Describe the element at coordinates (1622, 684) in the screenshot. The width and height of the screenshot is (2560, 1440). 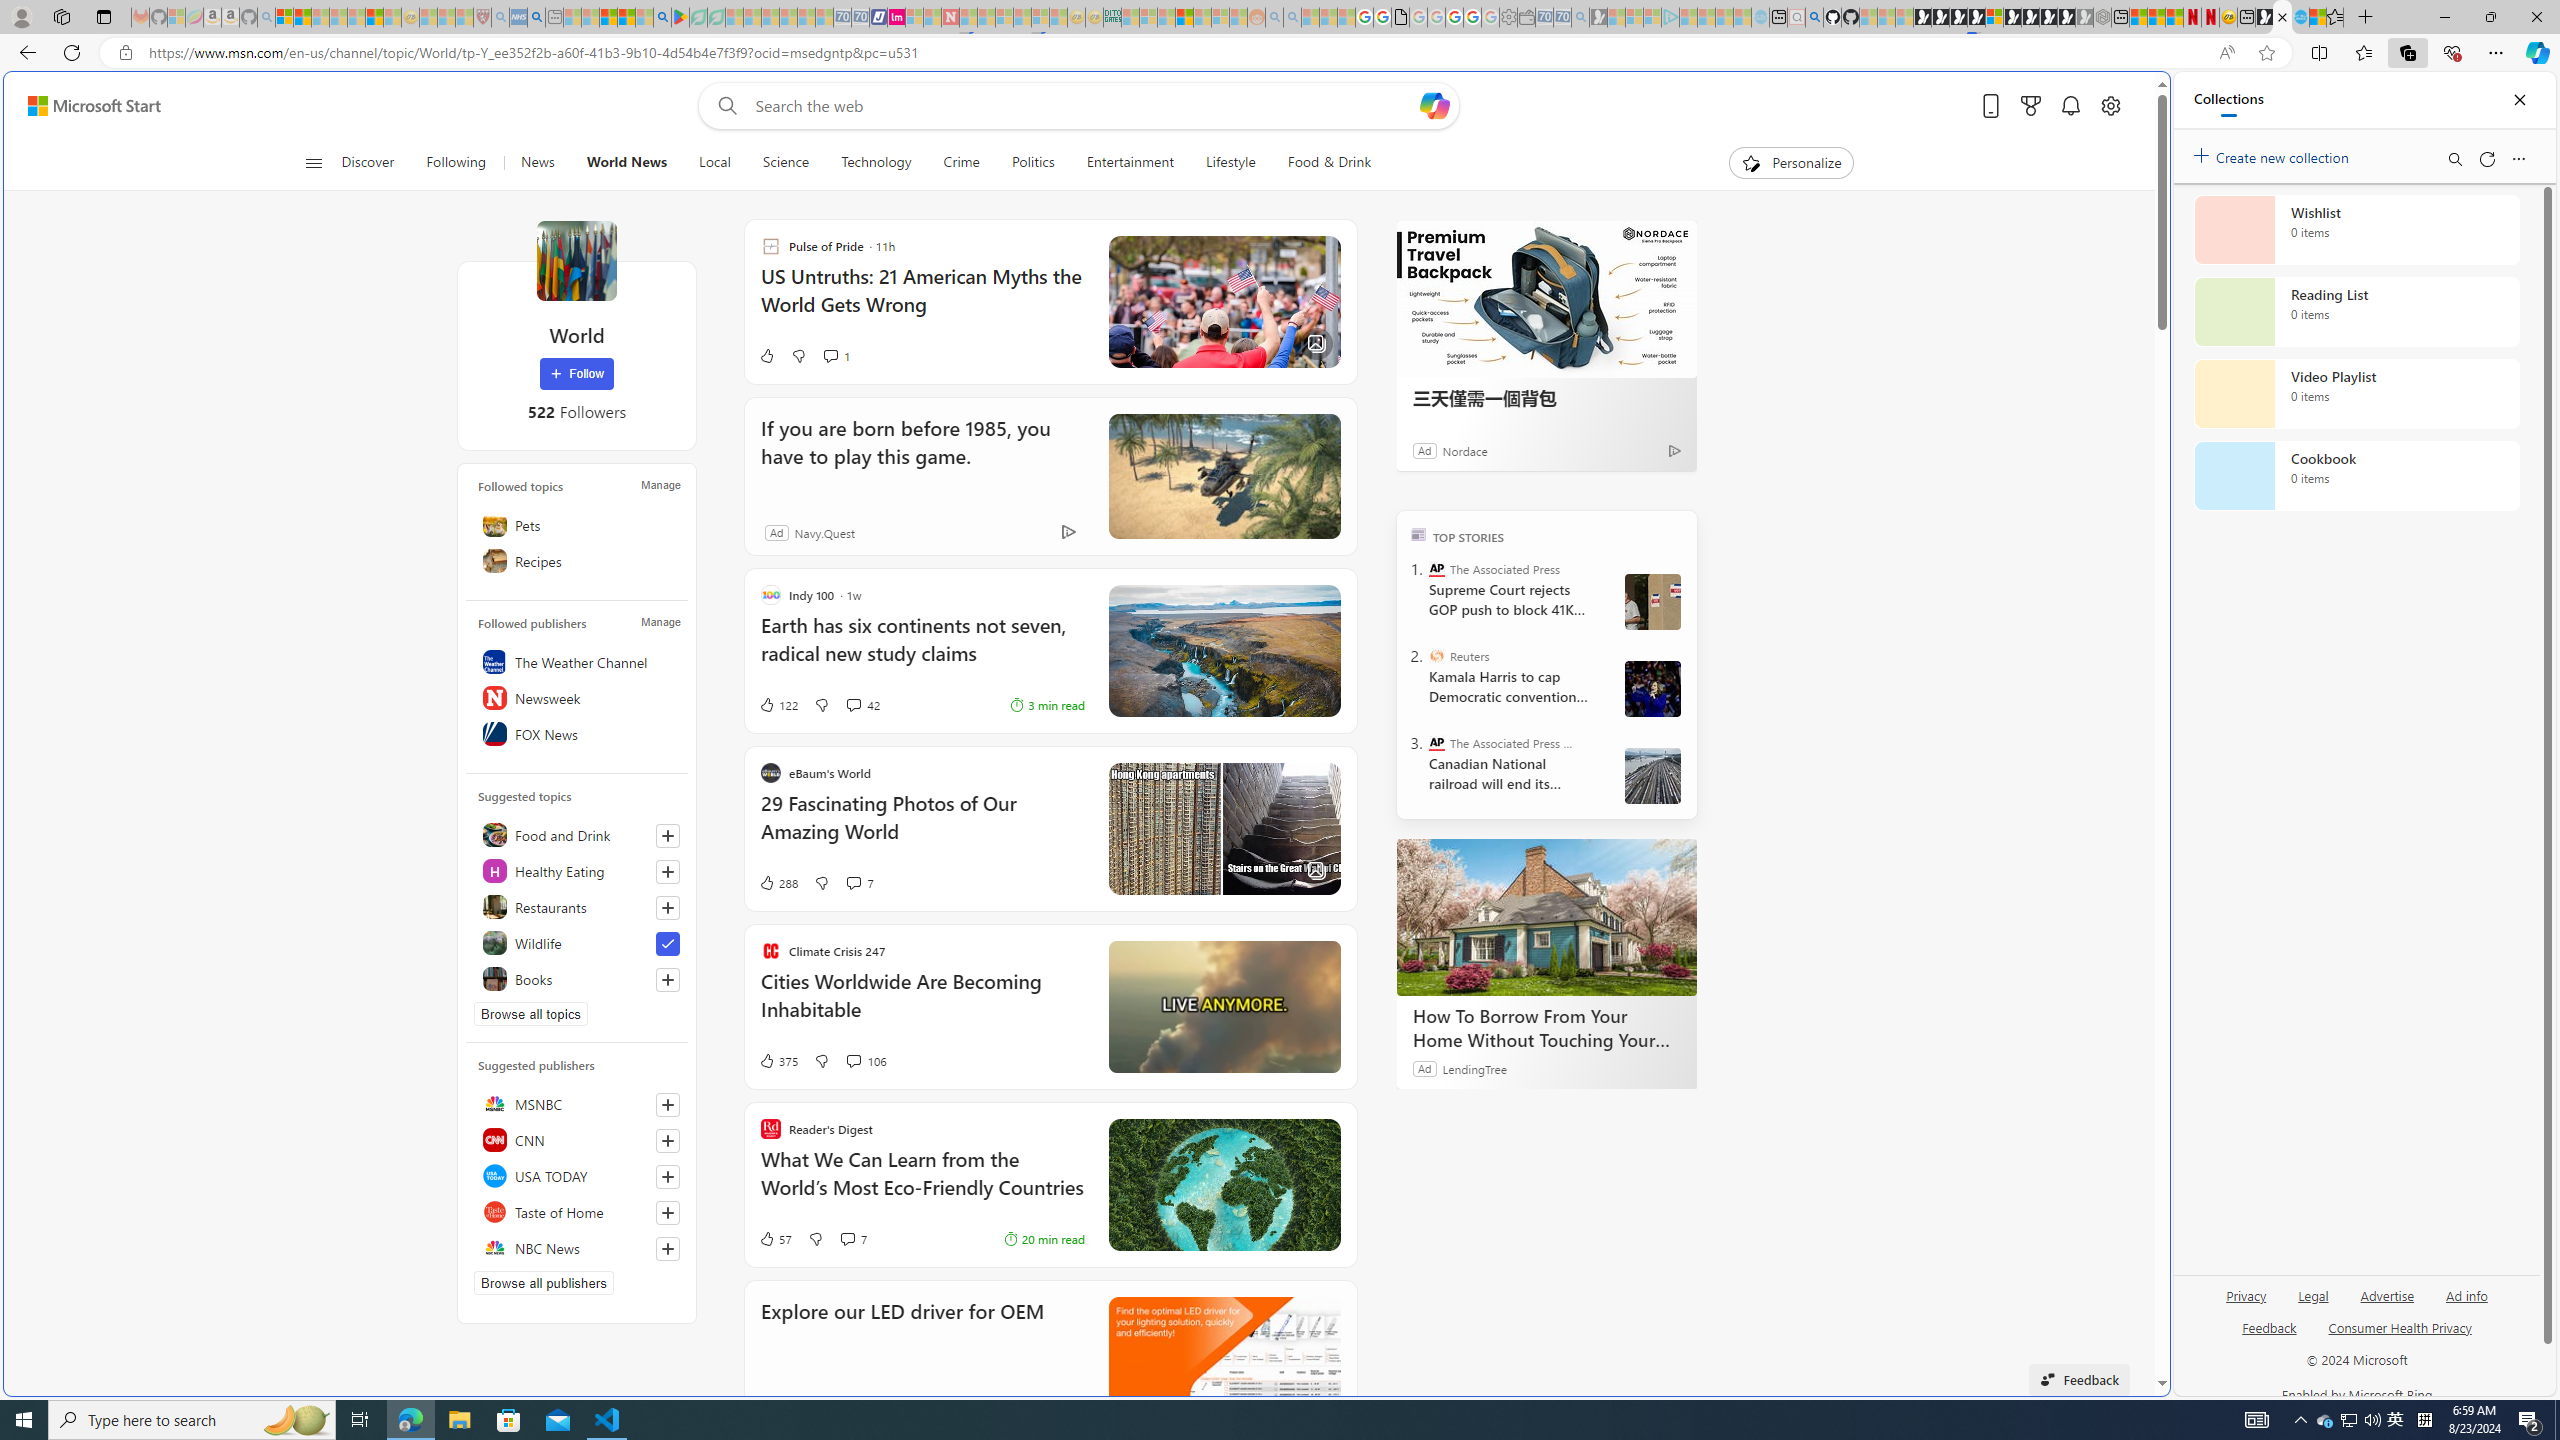
I see `utah sues federal government - Search` at that location.